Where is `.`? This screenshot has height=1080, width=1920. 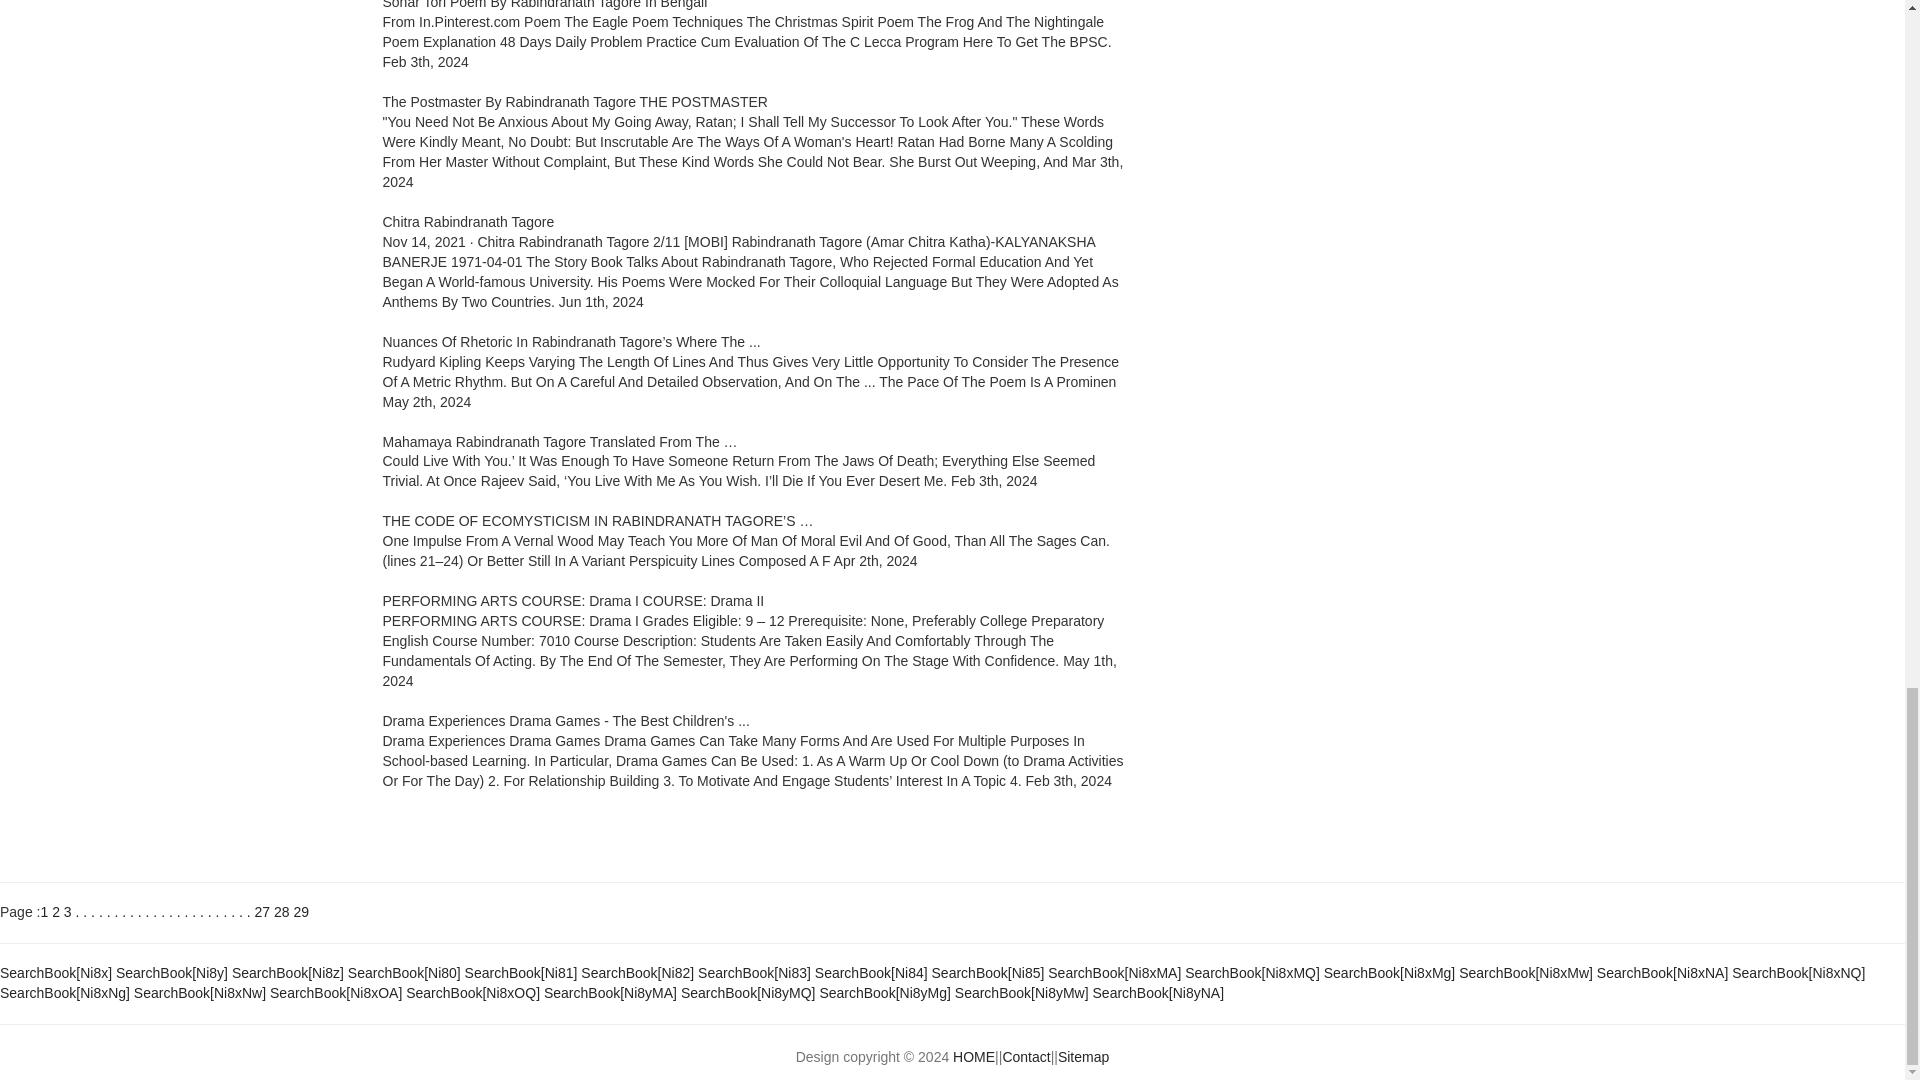 . is located at coordinates (78, 912).